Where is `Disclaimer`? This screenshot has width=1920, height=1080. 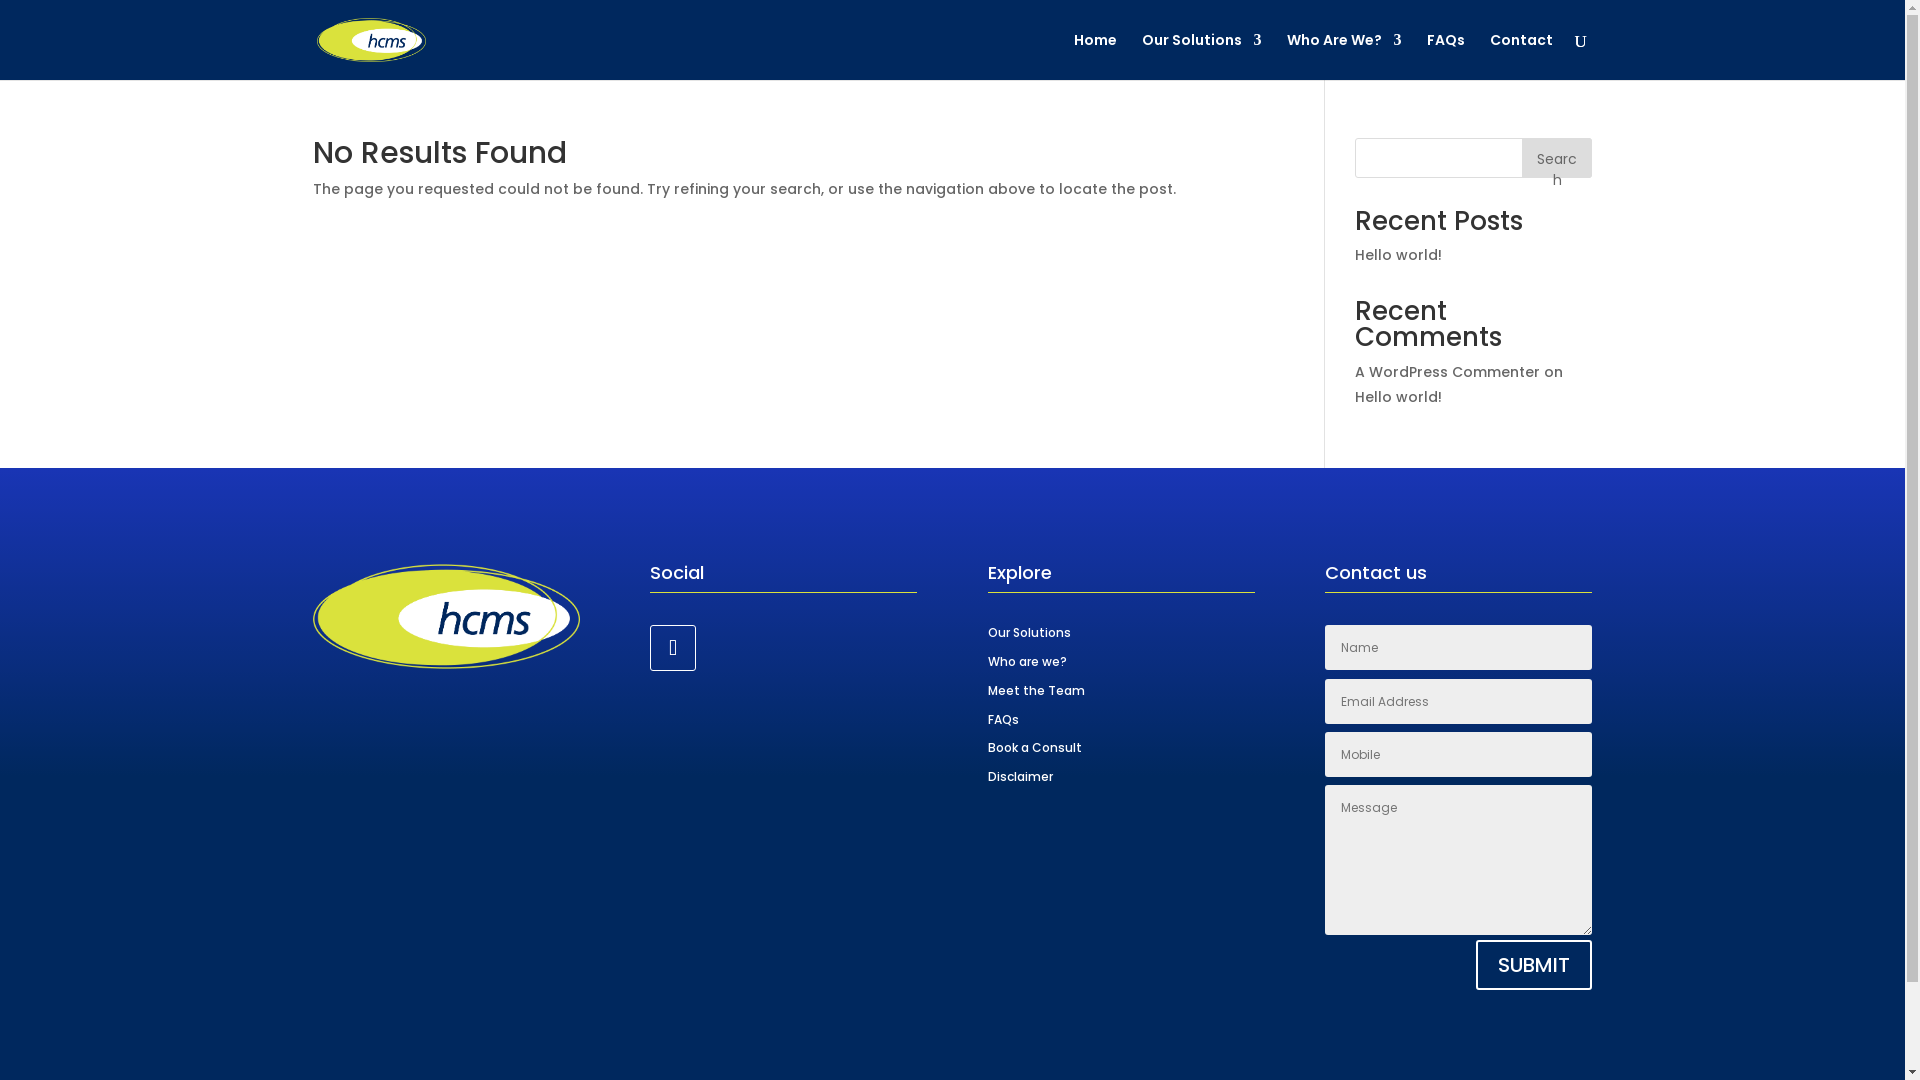
Disclaimer is located at coordinates (1020, 776).